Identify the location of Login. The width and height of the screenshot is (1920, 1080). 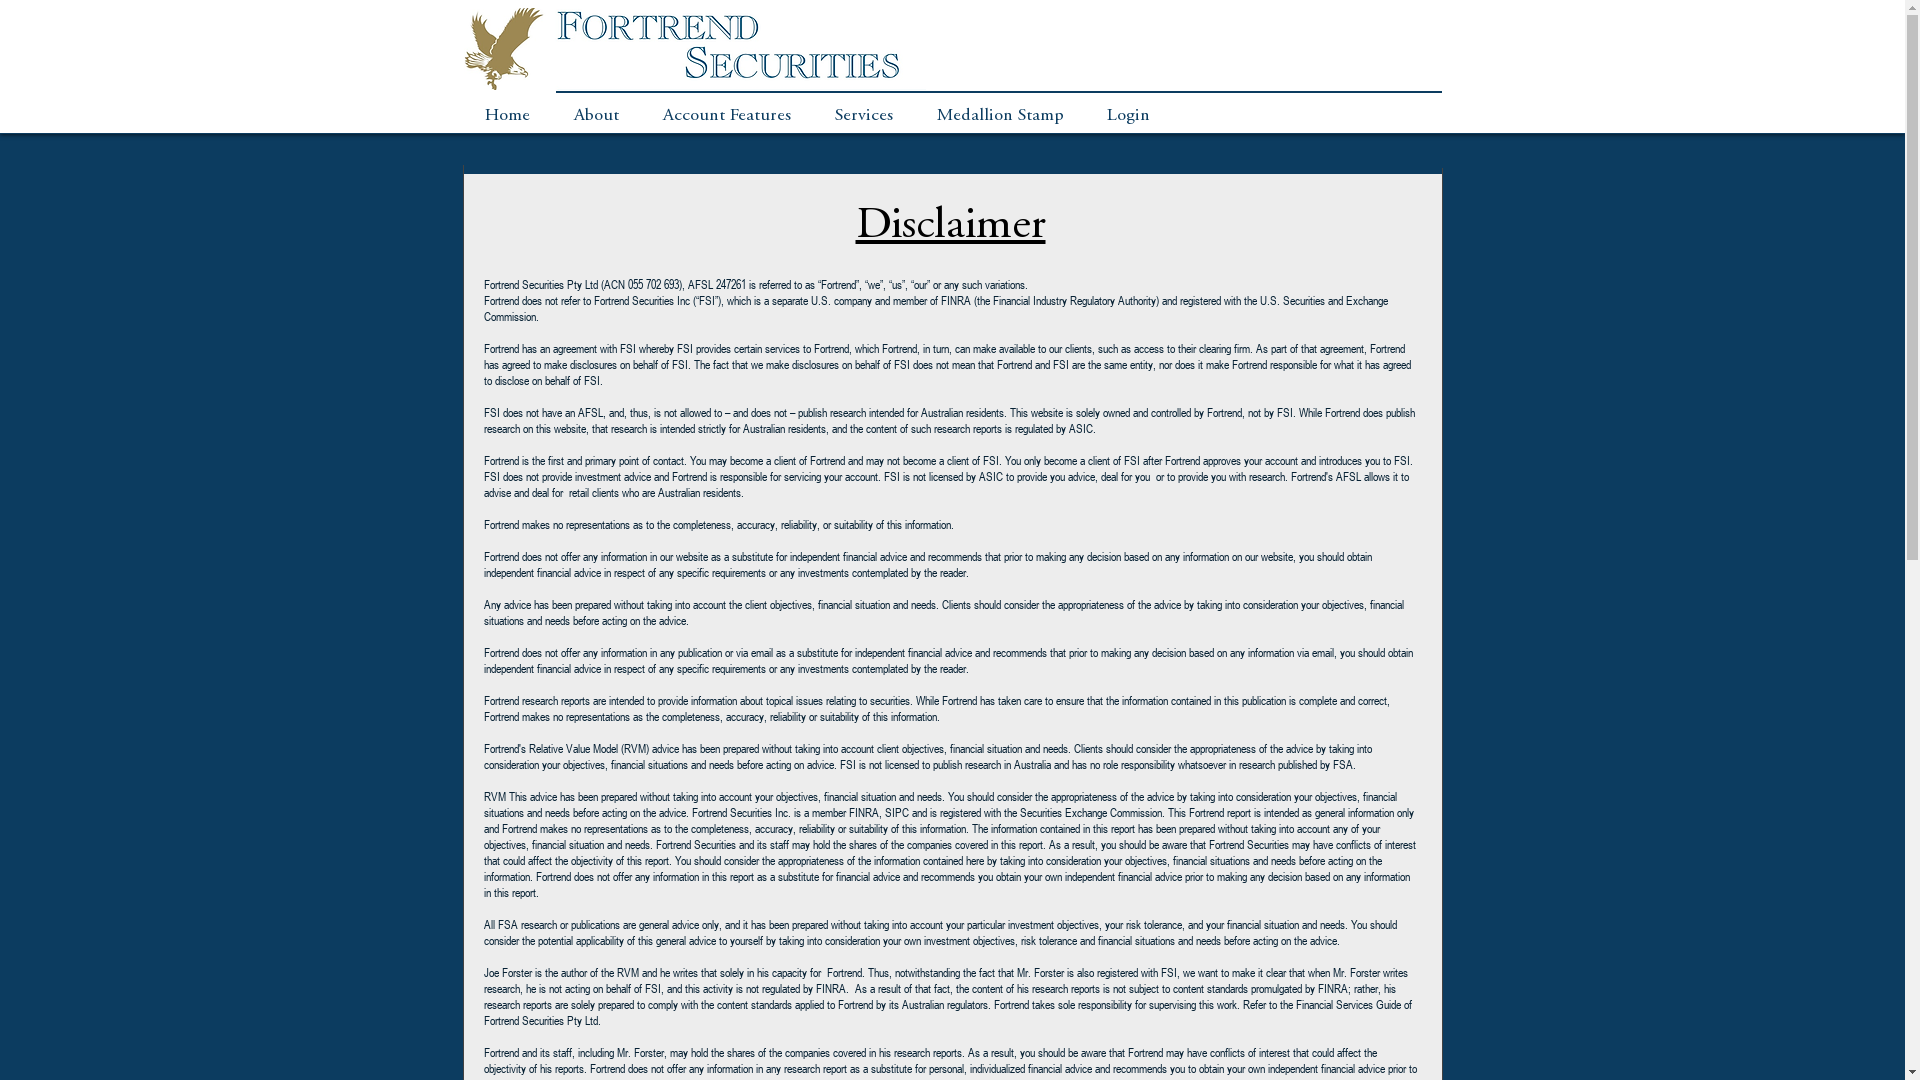
(1127, 116).